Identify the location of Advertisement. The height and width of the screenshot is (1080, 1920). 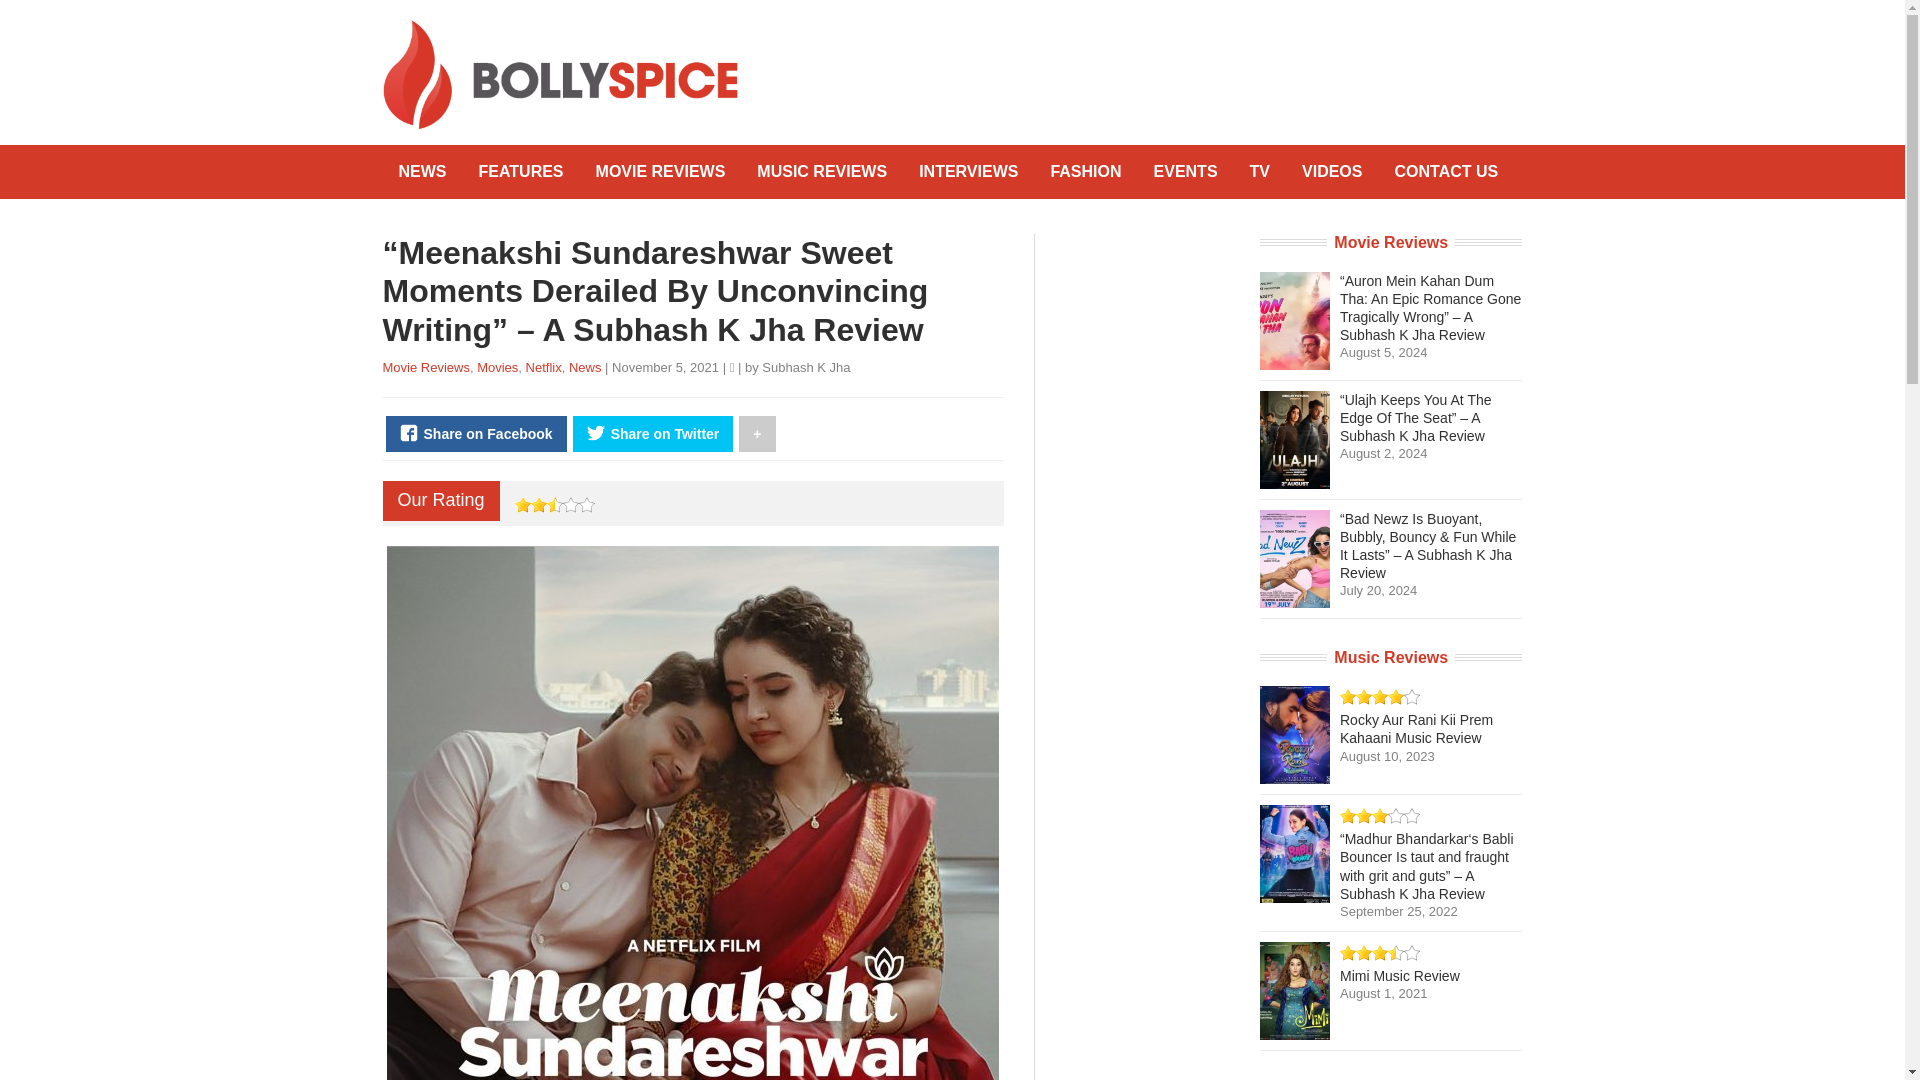
(1158, 65).